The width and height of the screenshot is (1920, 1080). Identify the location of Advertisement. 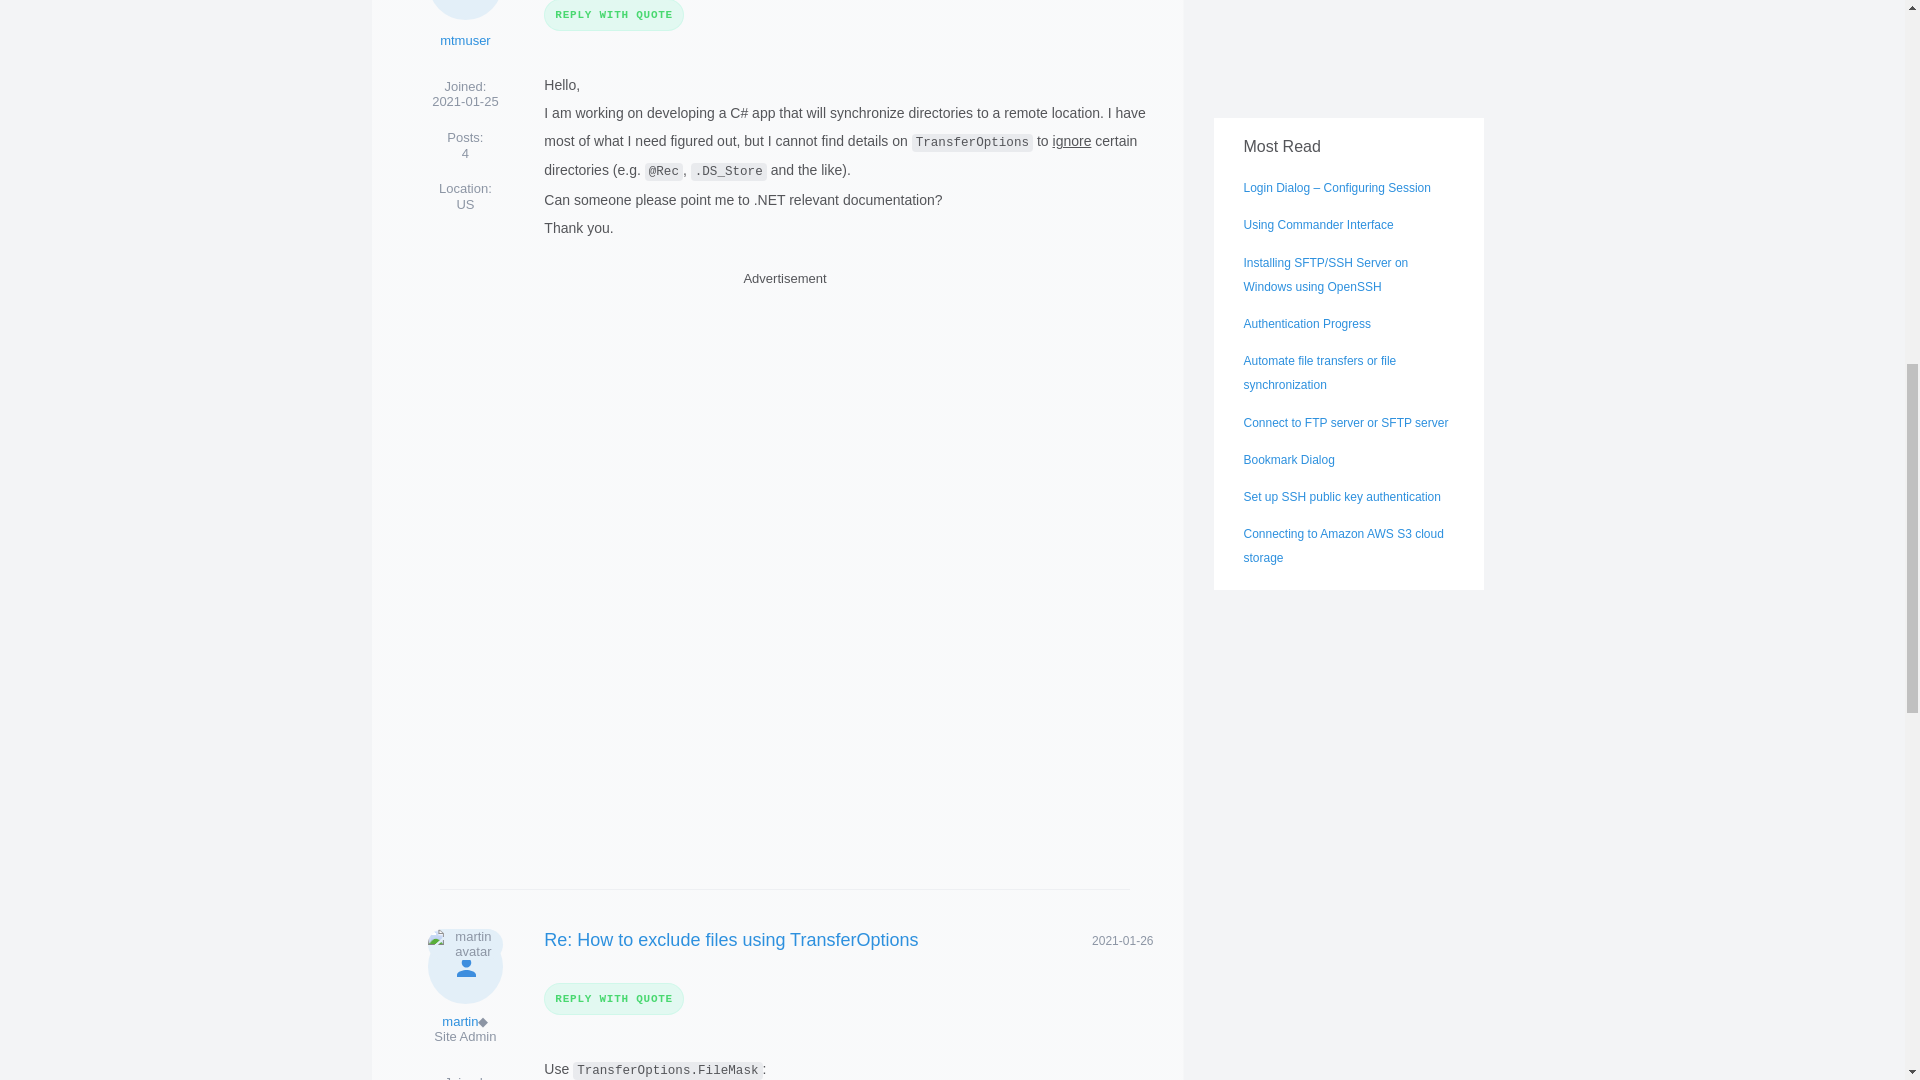
(785, 710).